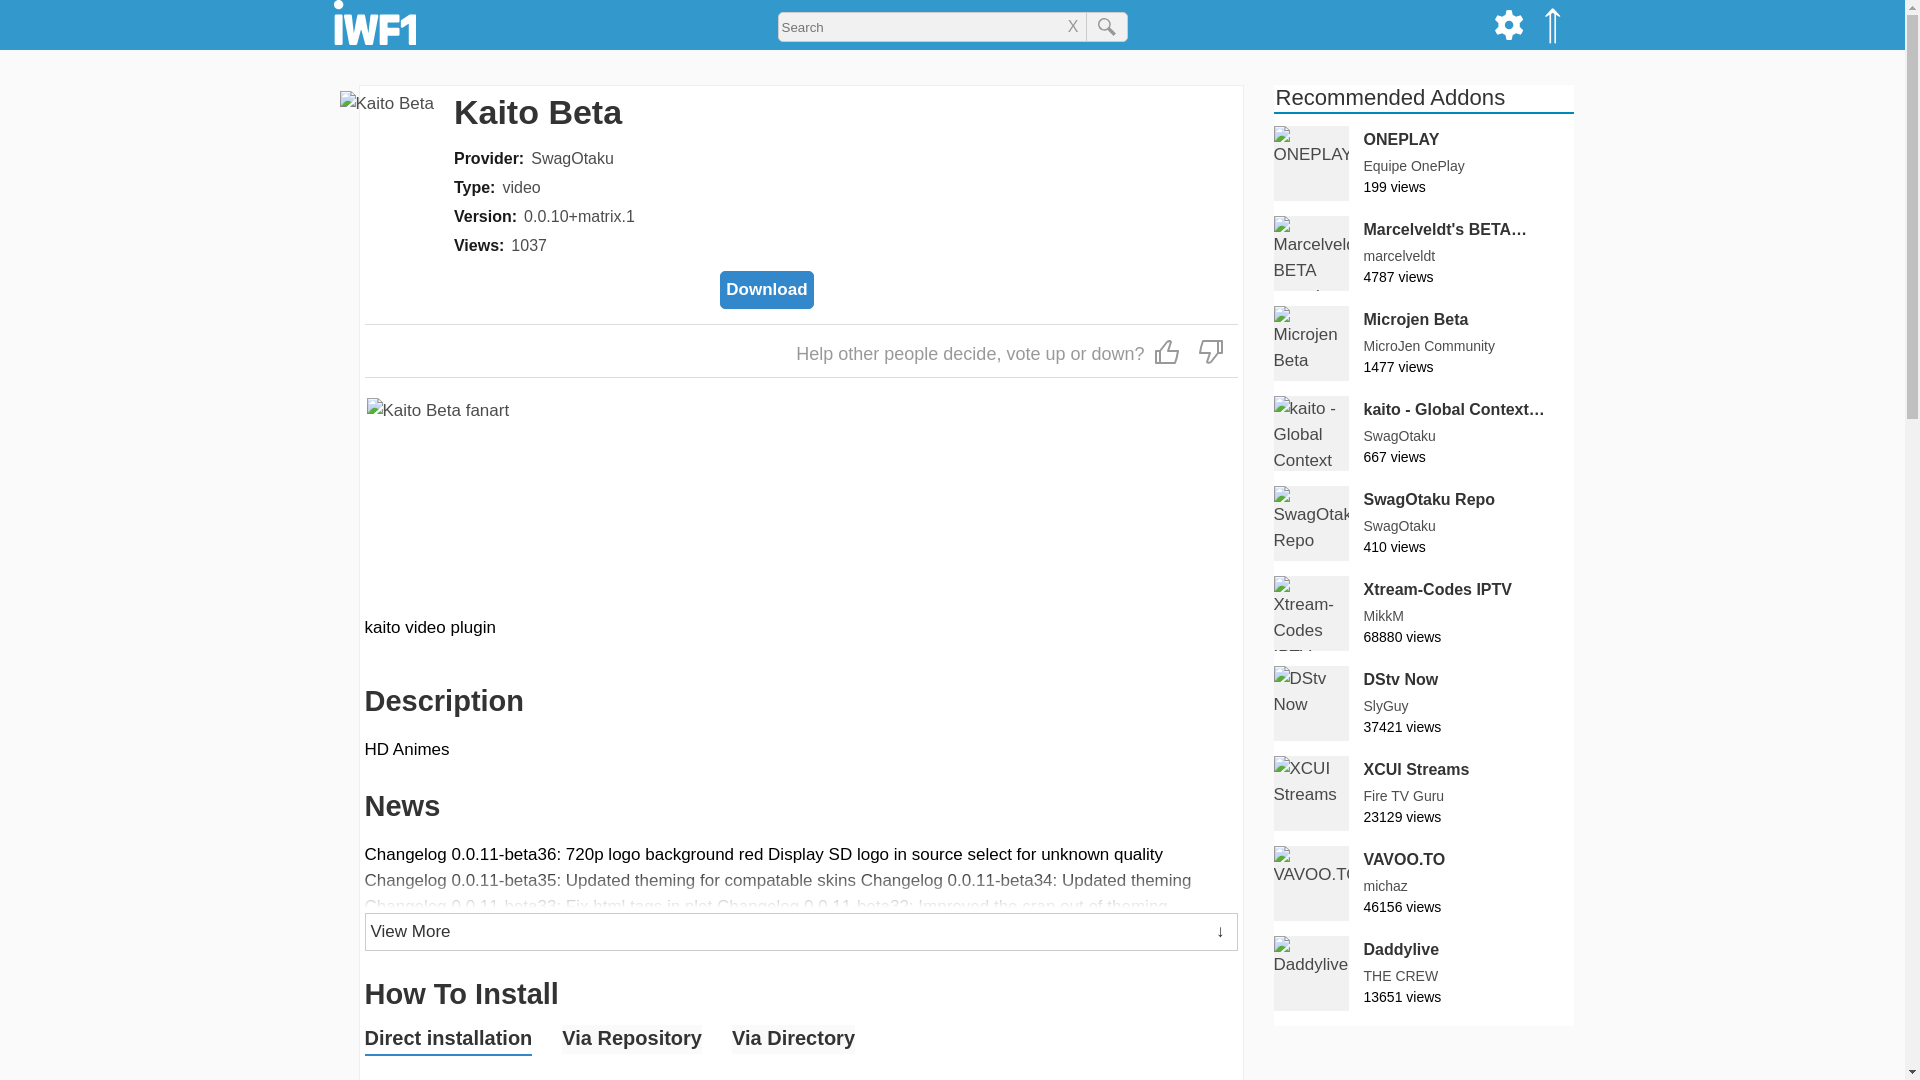  What do you see at coordinates (1400, 680) in the screenshot?
I see `DStv Now` at bounding box center [1400, 680].